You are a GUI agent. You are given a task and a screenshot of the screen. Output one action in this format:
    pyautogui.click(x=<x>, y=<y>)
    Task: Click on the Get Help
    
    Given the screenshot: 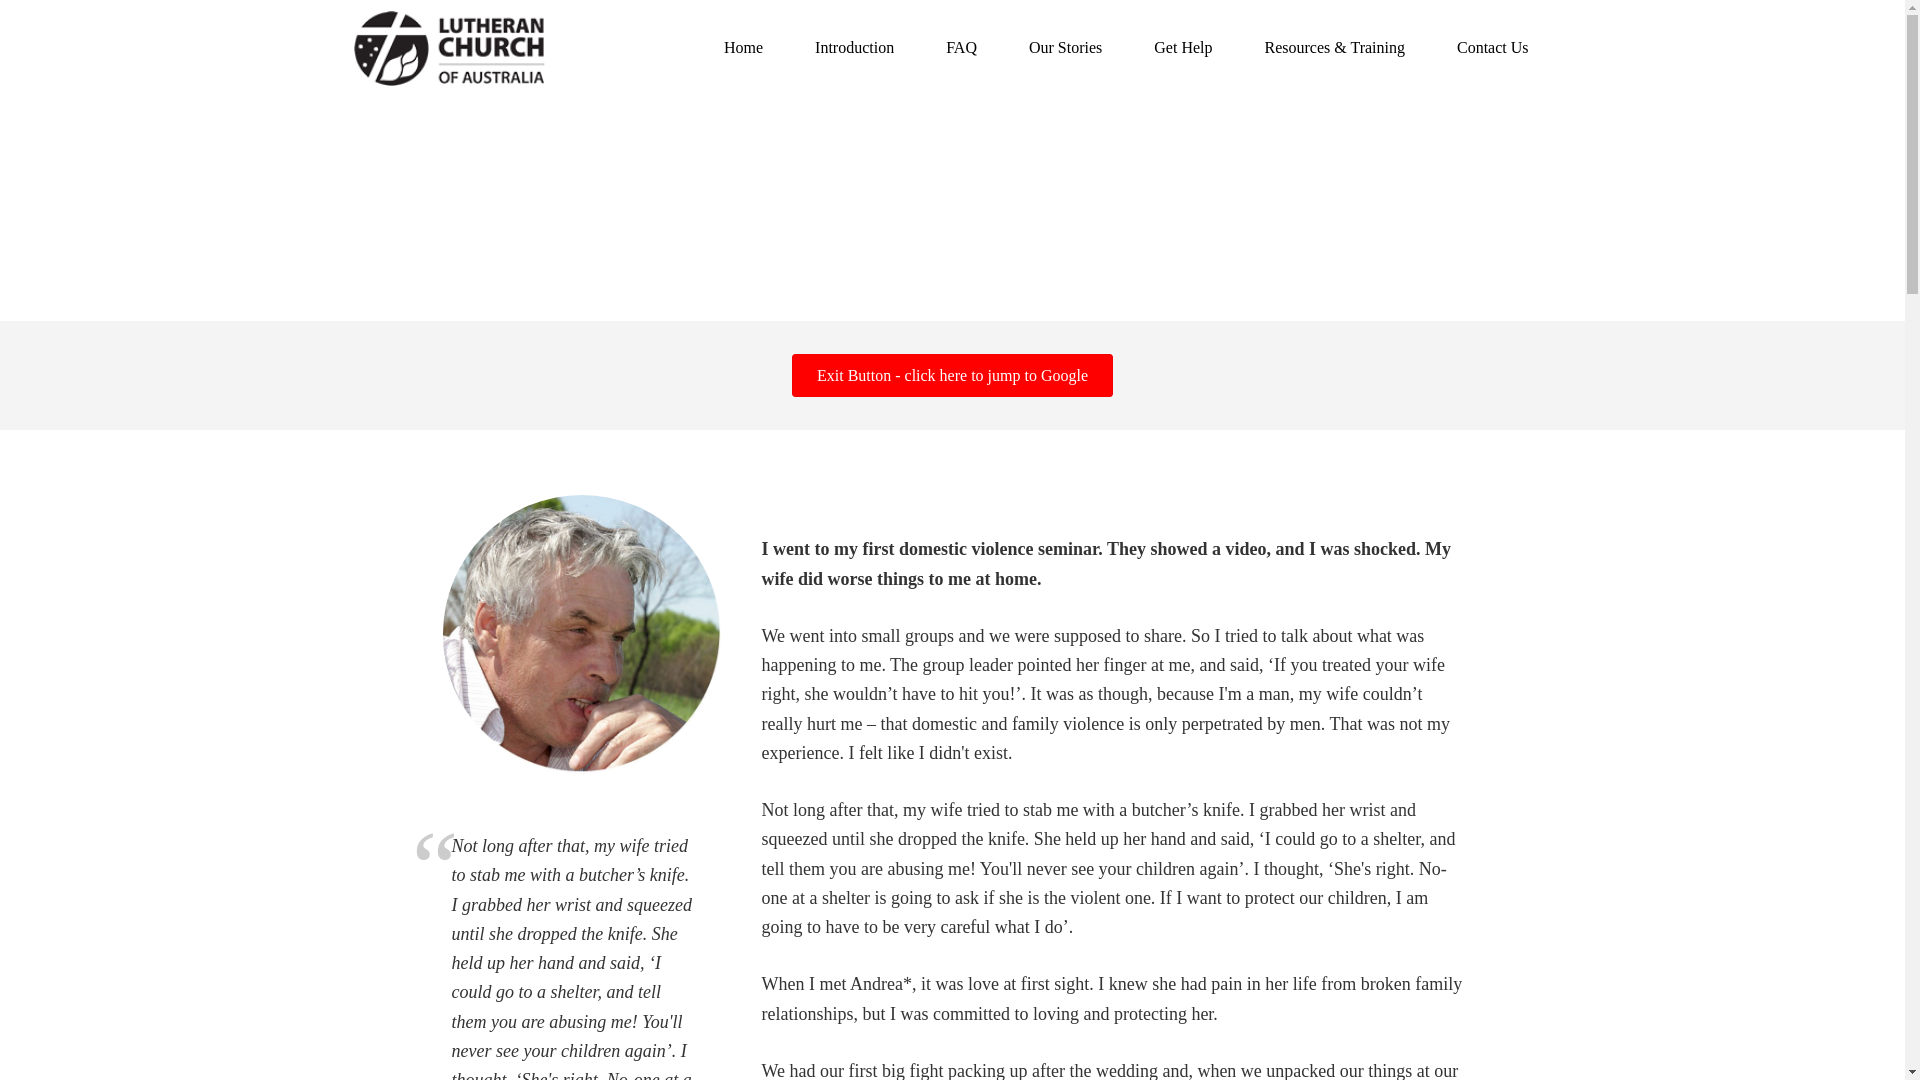 What is the action you would take?
    pyautogui.click(x=1183, y=48)
    